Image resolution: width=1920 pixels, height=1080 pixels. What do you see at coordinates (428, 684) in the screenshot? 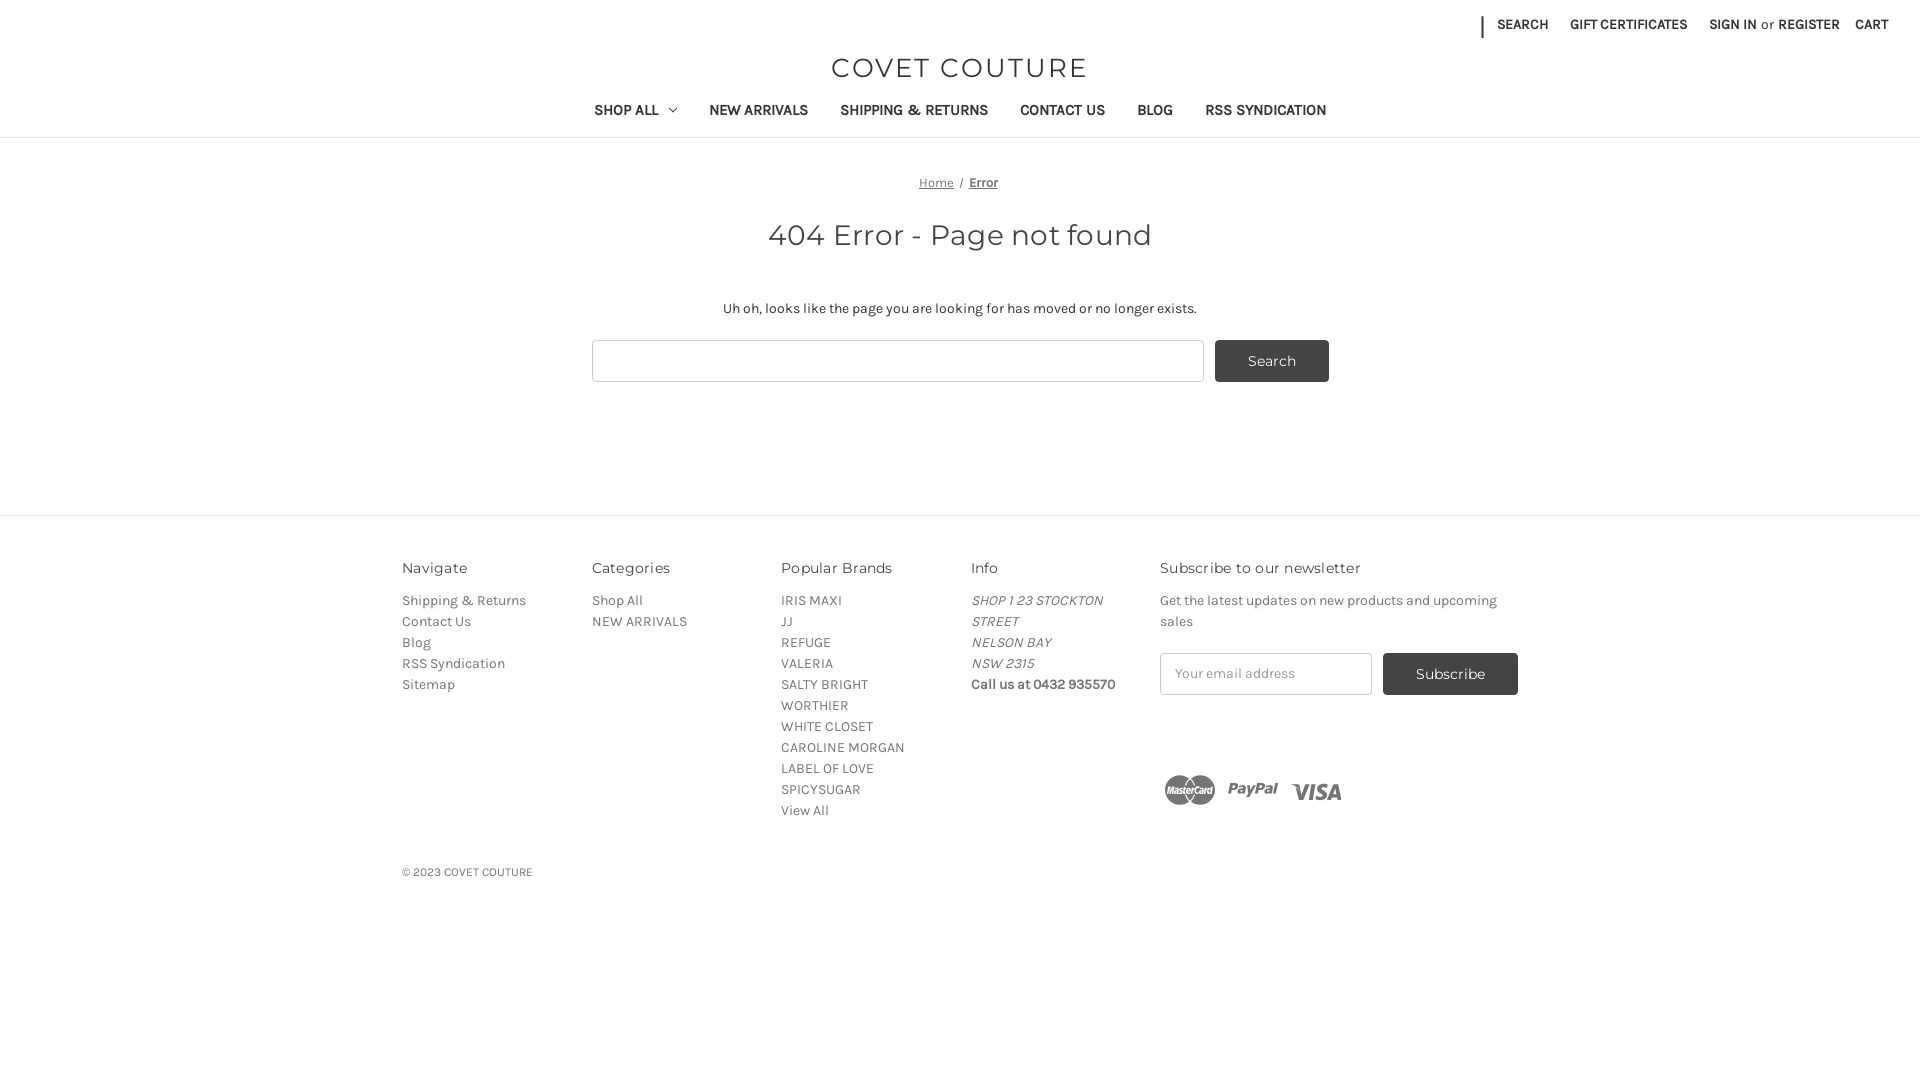
I see `Sitemap` at bounding box center [428, 684].